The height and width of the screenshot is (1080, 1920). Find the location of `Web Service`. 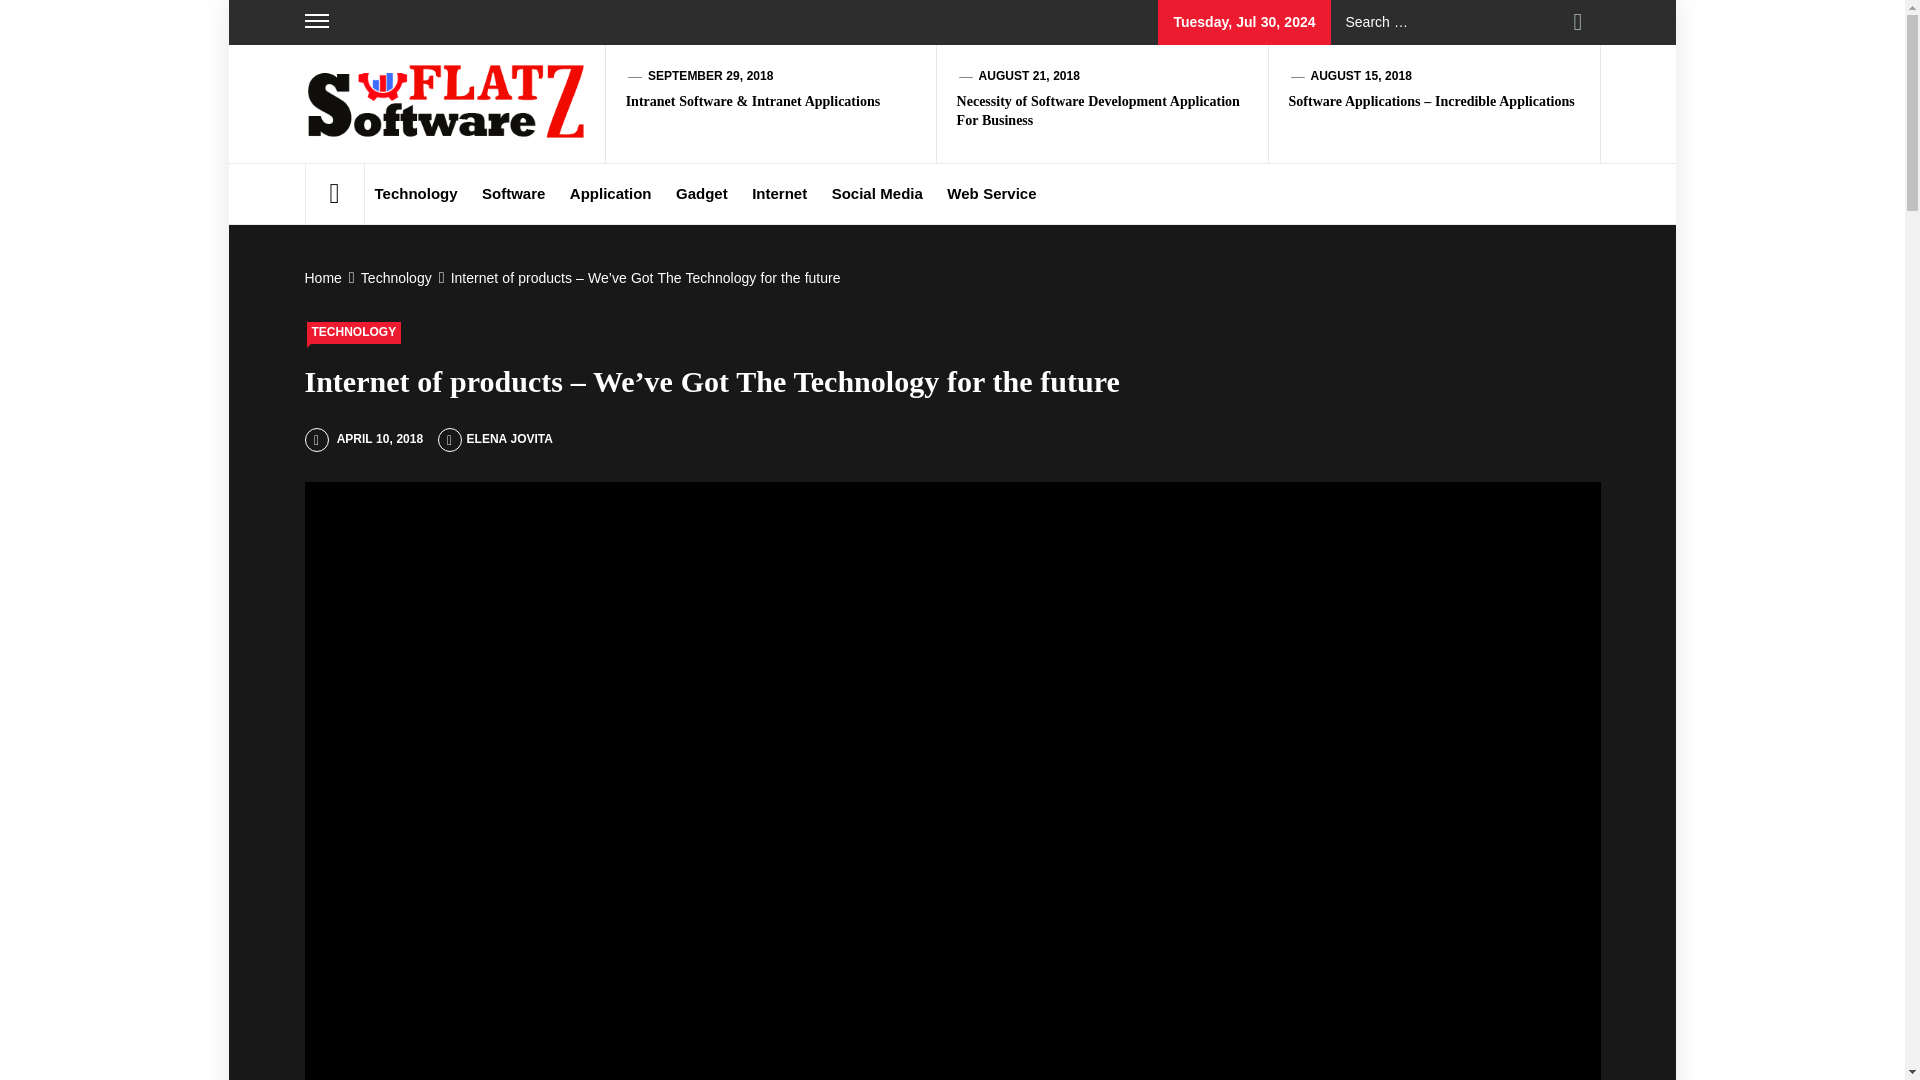

Web Service is located at coordinates (991, 194).